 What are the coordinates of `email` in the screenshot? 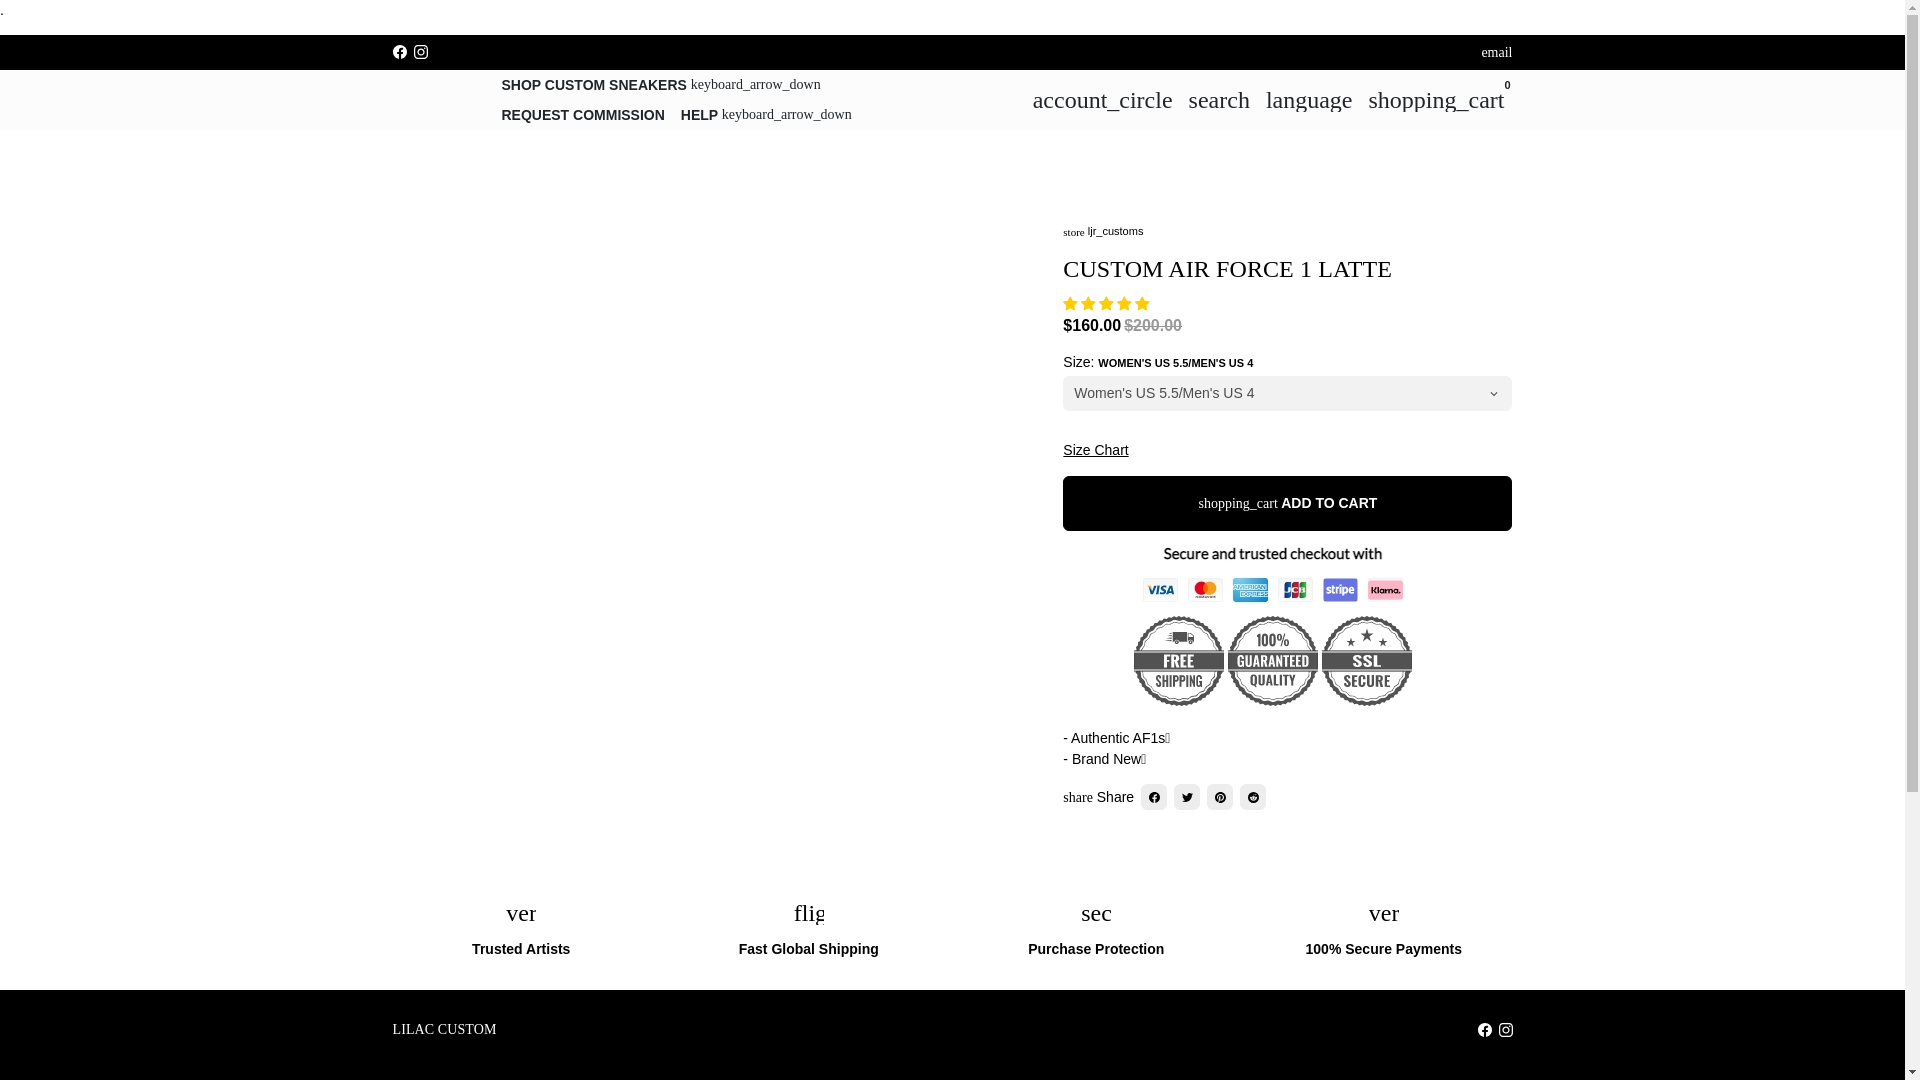 It's located at (1496, 52).